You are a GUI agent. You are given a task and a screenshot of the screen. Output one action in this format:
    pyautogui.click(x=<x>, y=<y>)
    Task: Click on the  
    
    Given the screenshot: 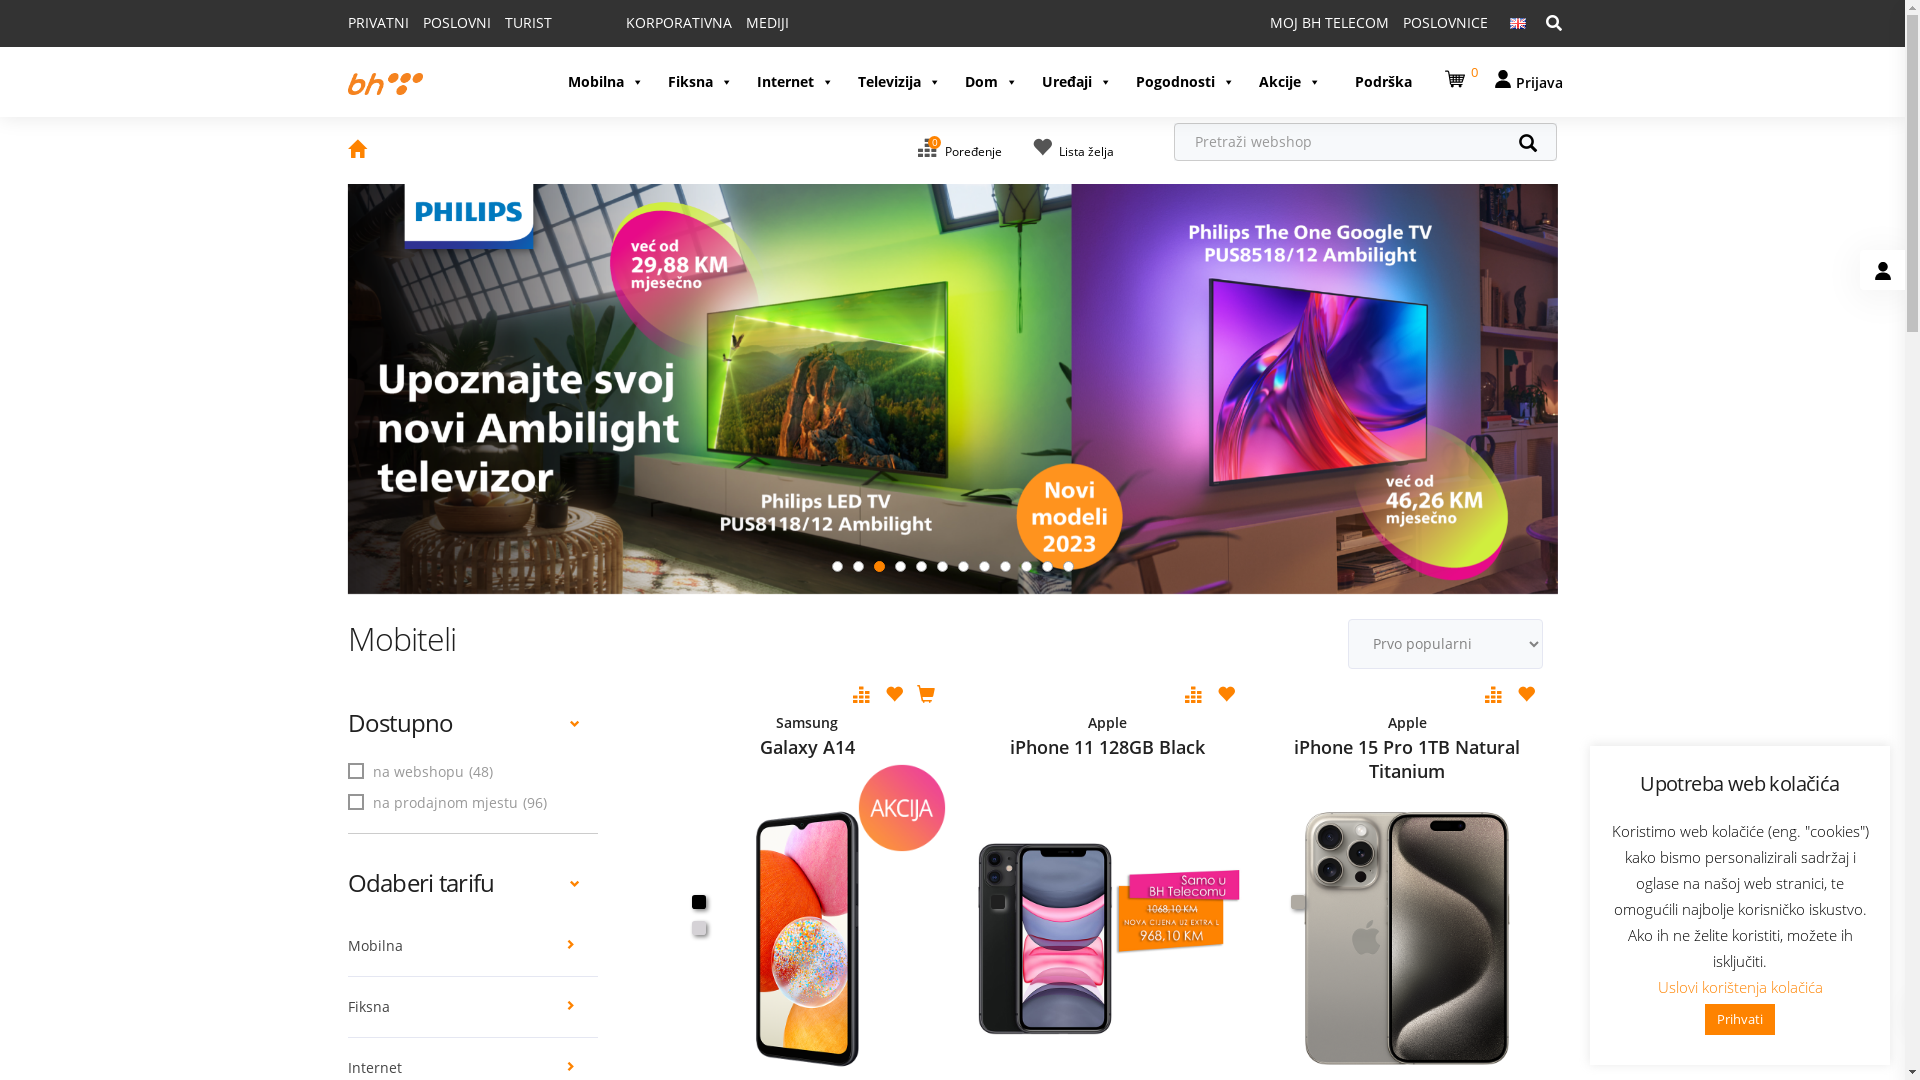 What is the action you would take?
    pyautogui.click(x=698, y=902)
    